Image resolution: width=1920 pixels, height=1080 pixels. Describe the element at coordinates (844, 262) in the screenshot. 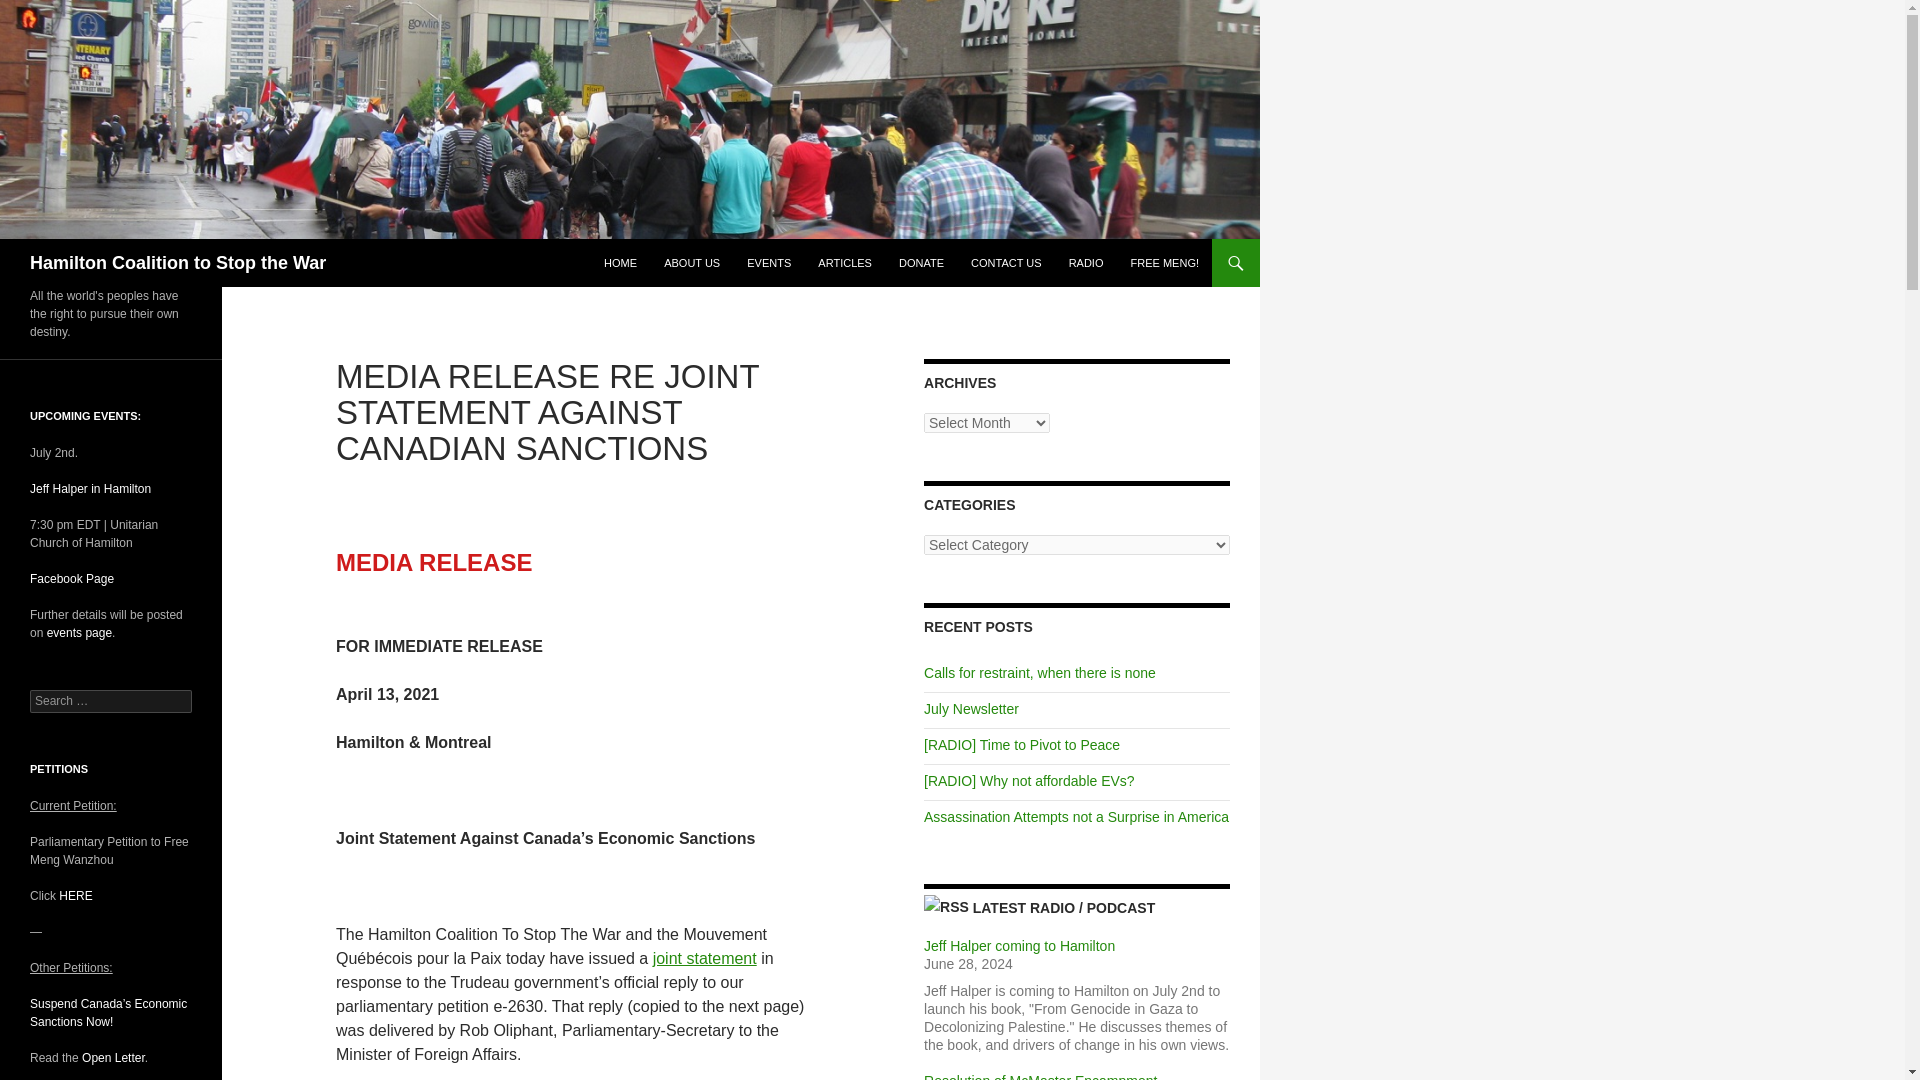

I see `ARTICLES` at that location.